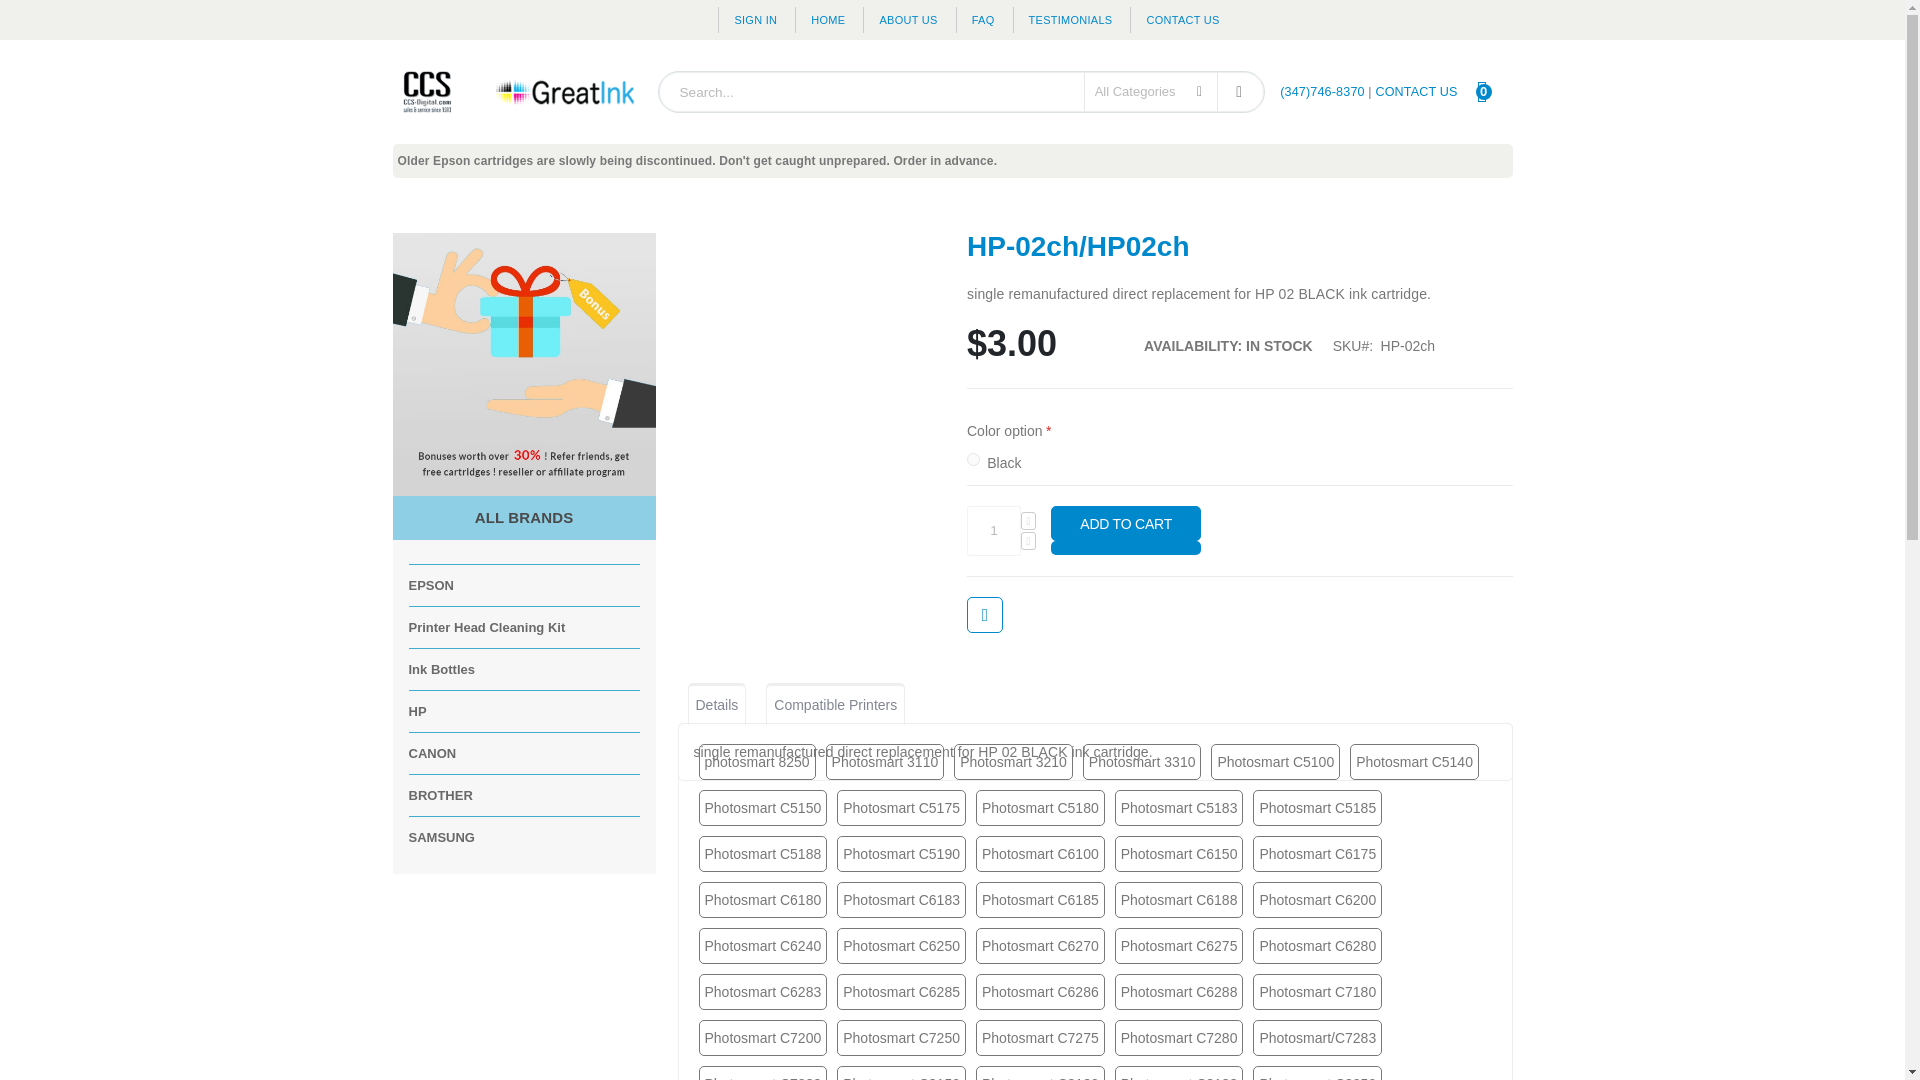 The width and height of the screenshot is (1920, 1080). I want to click on Search, so click(486, 627).